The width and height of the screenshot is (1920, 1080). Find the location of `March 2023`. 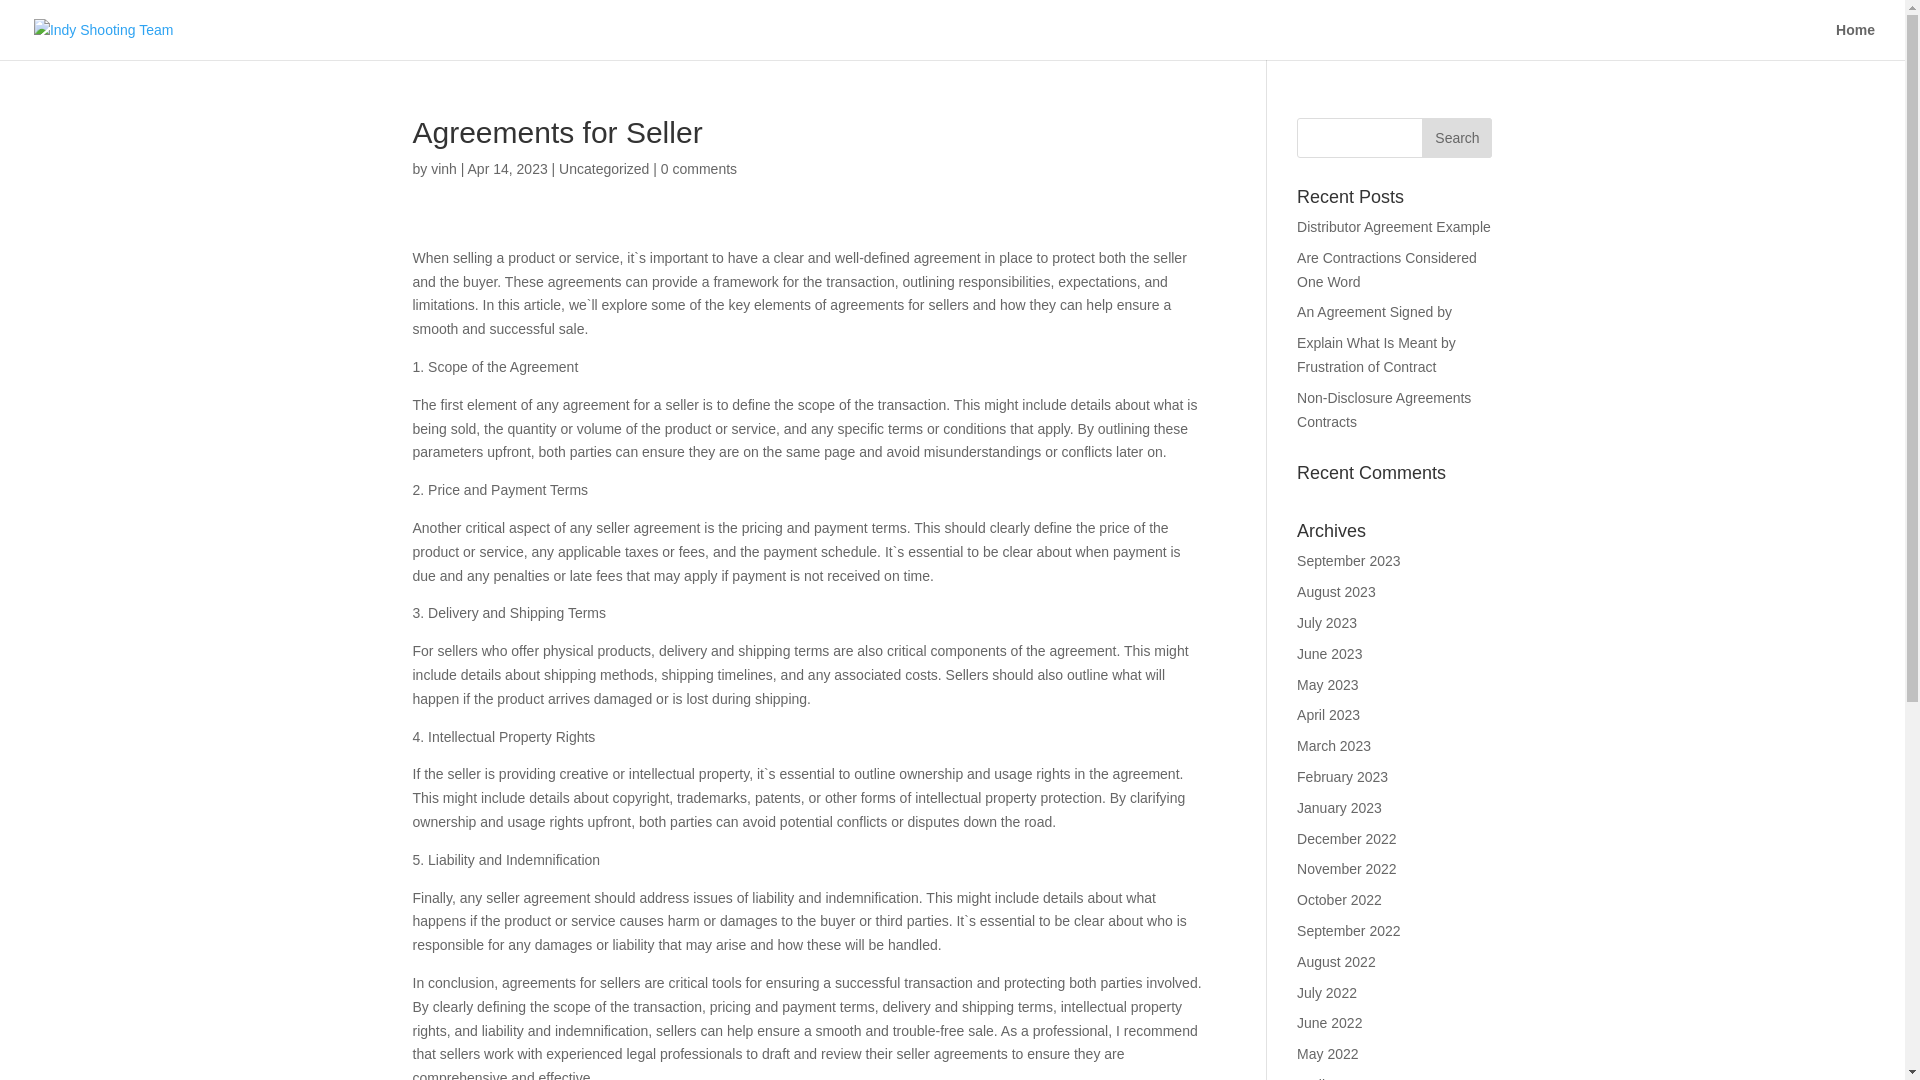

March 2023 is located at coordinates (1334, 745).